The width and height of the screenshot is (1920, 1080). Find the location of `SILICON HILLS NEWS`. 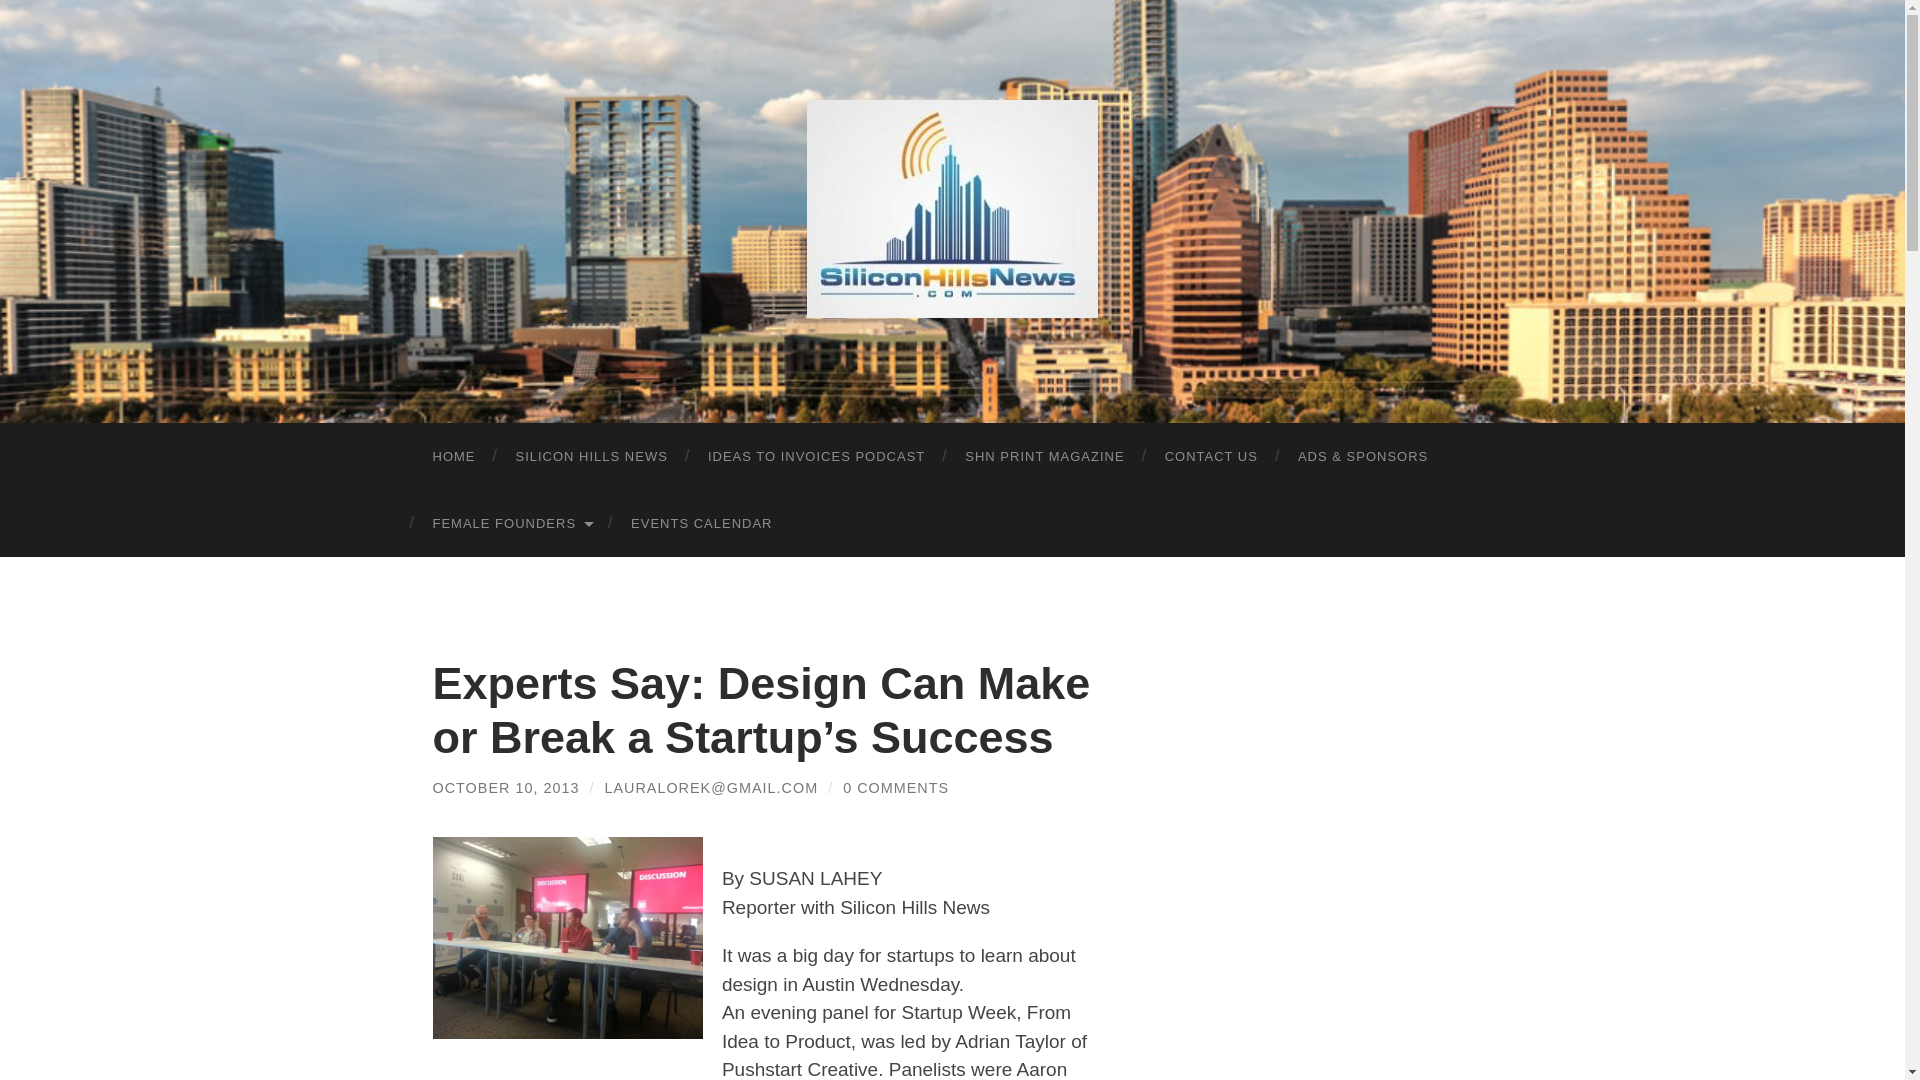

SILICON HILLS NEWS is located at coordinates (591, 456).